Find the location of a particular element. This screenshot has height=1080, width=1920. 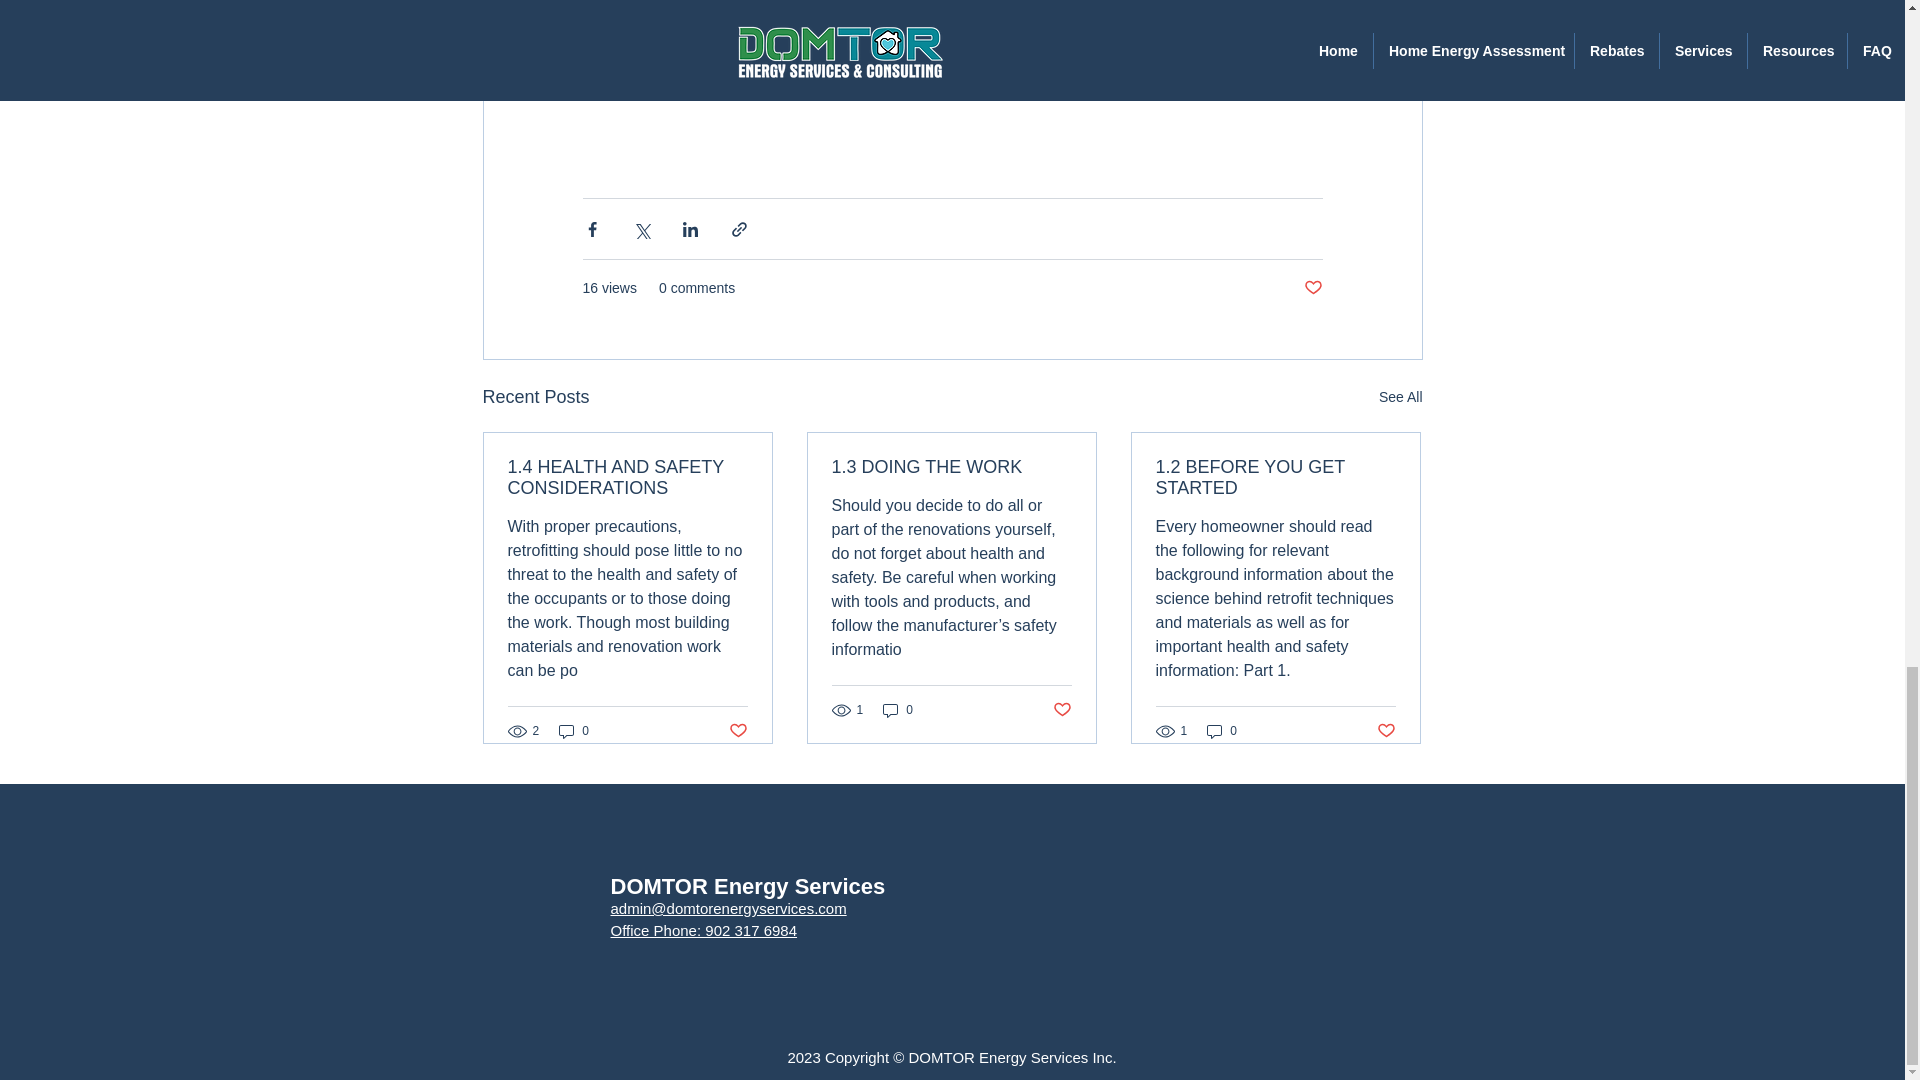

Office Phone: 902 317 6984 is located at coordinates (703, 930).